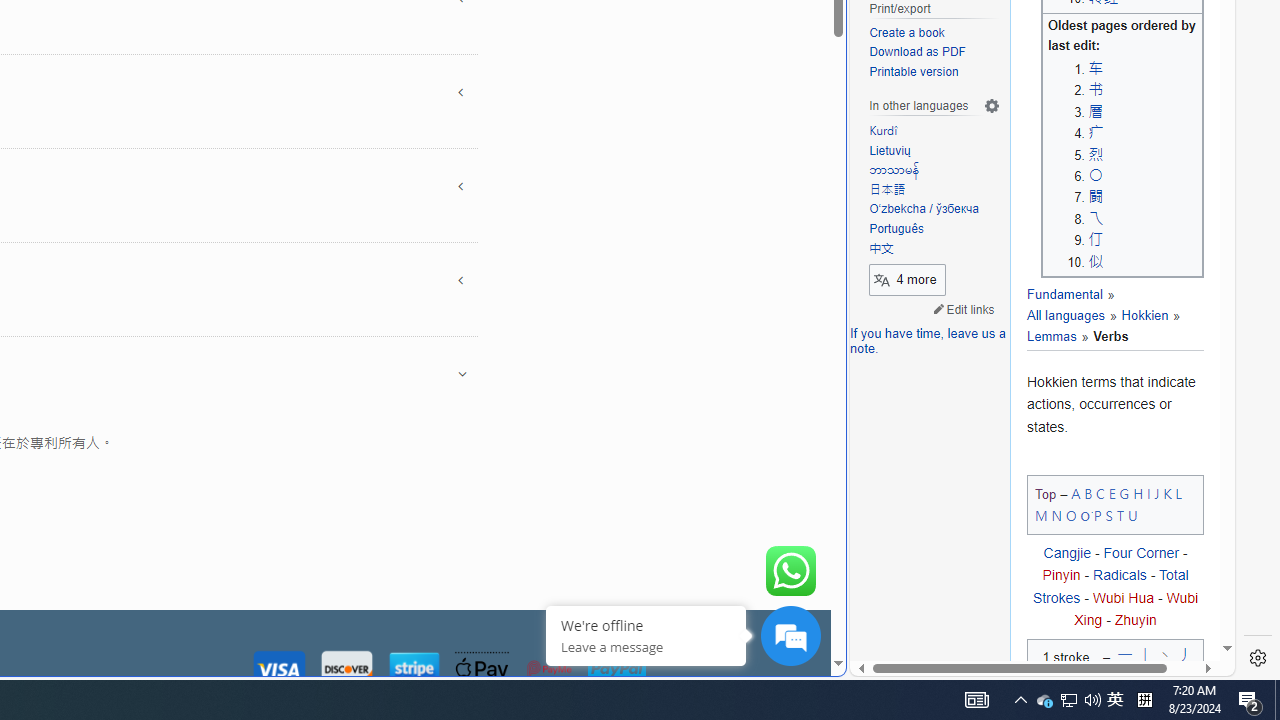 This screenshot has width=1280, height=720. What do you see at coordinates (1138, 492) in the screenshot?
I see `H` at bounding box center [1138, 492].